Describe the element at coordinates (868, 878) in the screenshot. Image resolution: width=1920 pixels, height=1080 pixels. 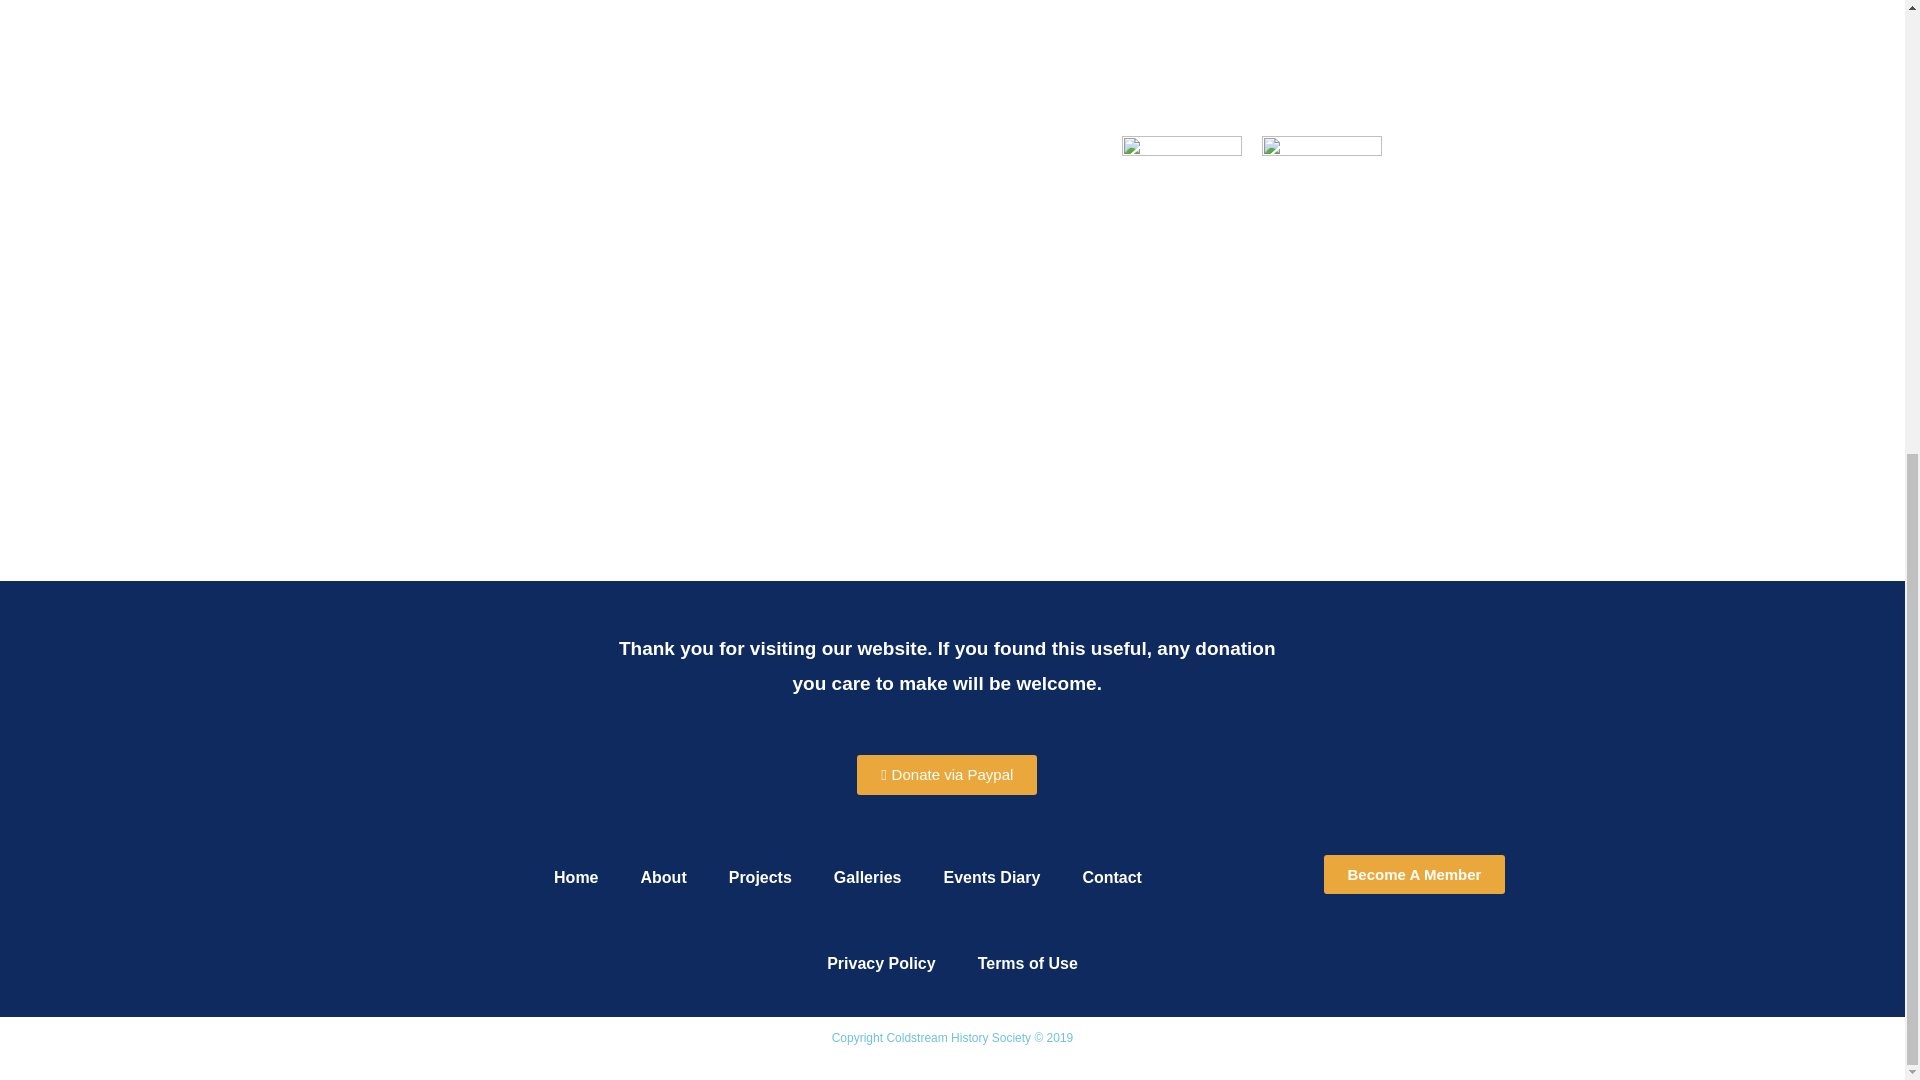
I see `Galleries` at that location.